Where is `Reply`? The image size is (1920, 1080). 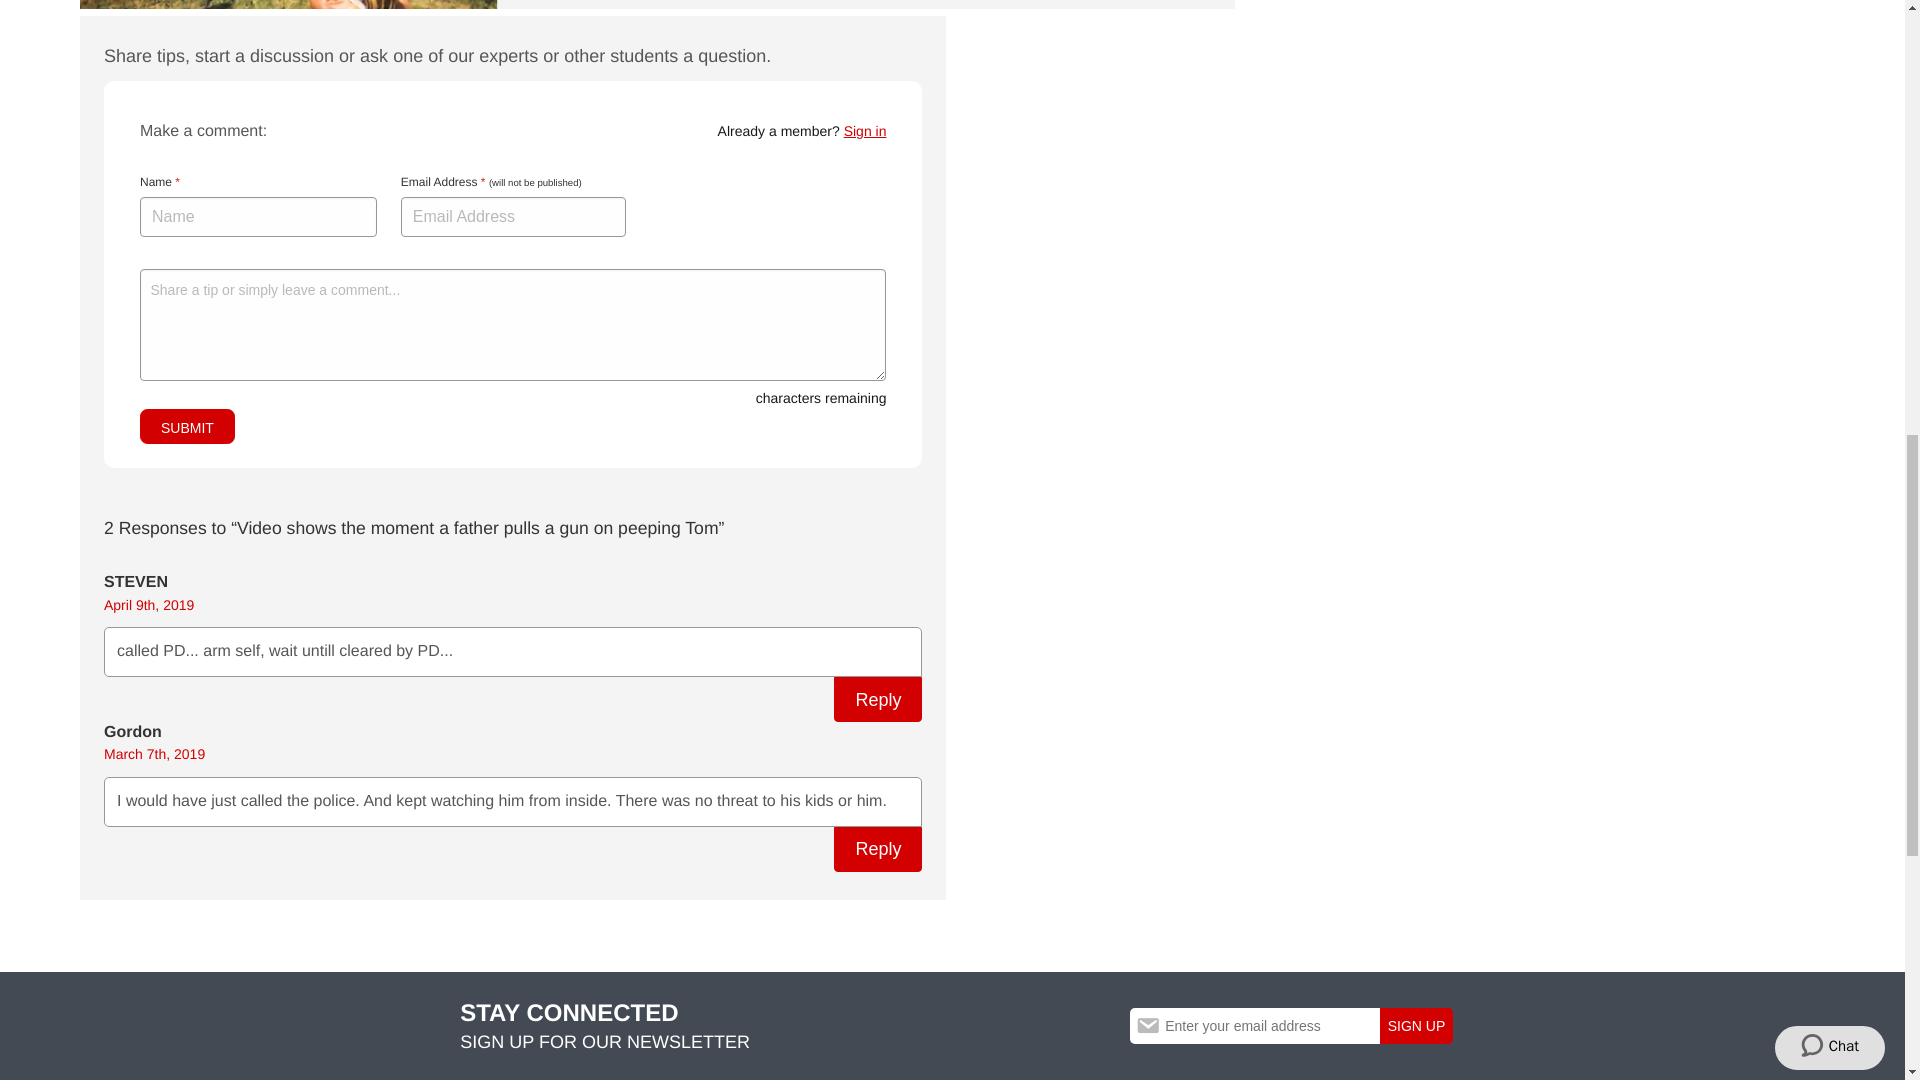
Reply is located at coordinates (877, 700).